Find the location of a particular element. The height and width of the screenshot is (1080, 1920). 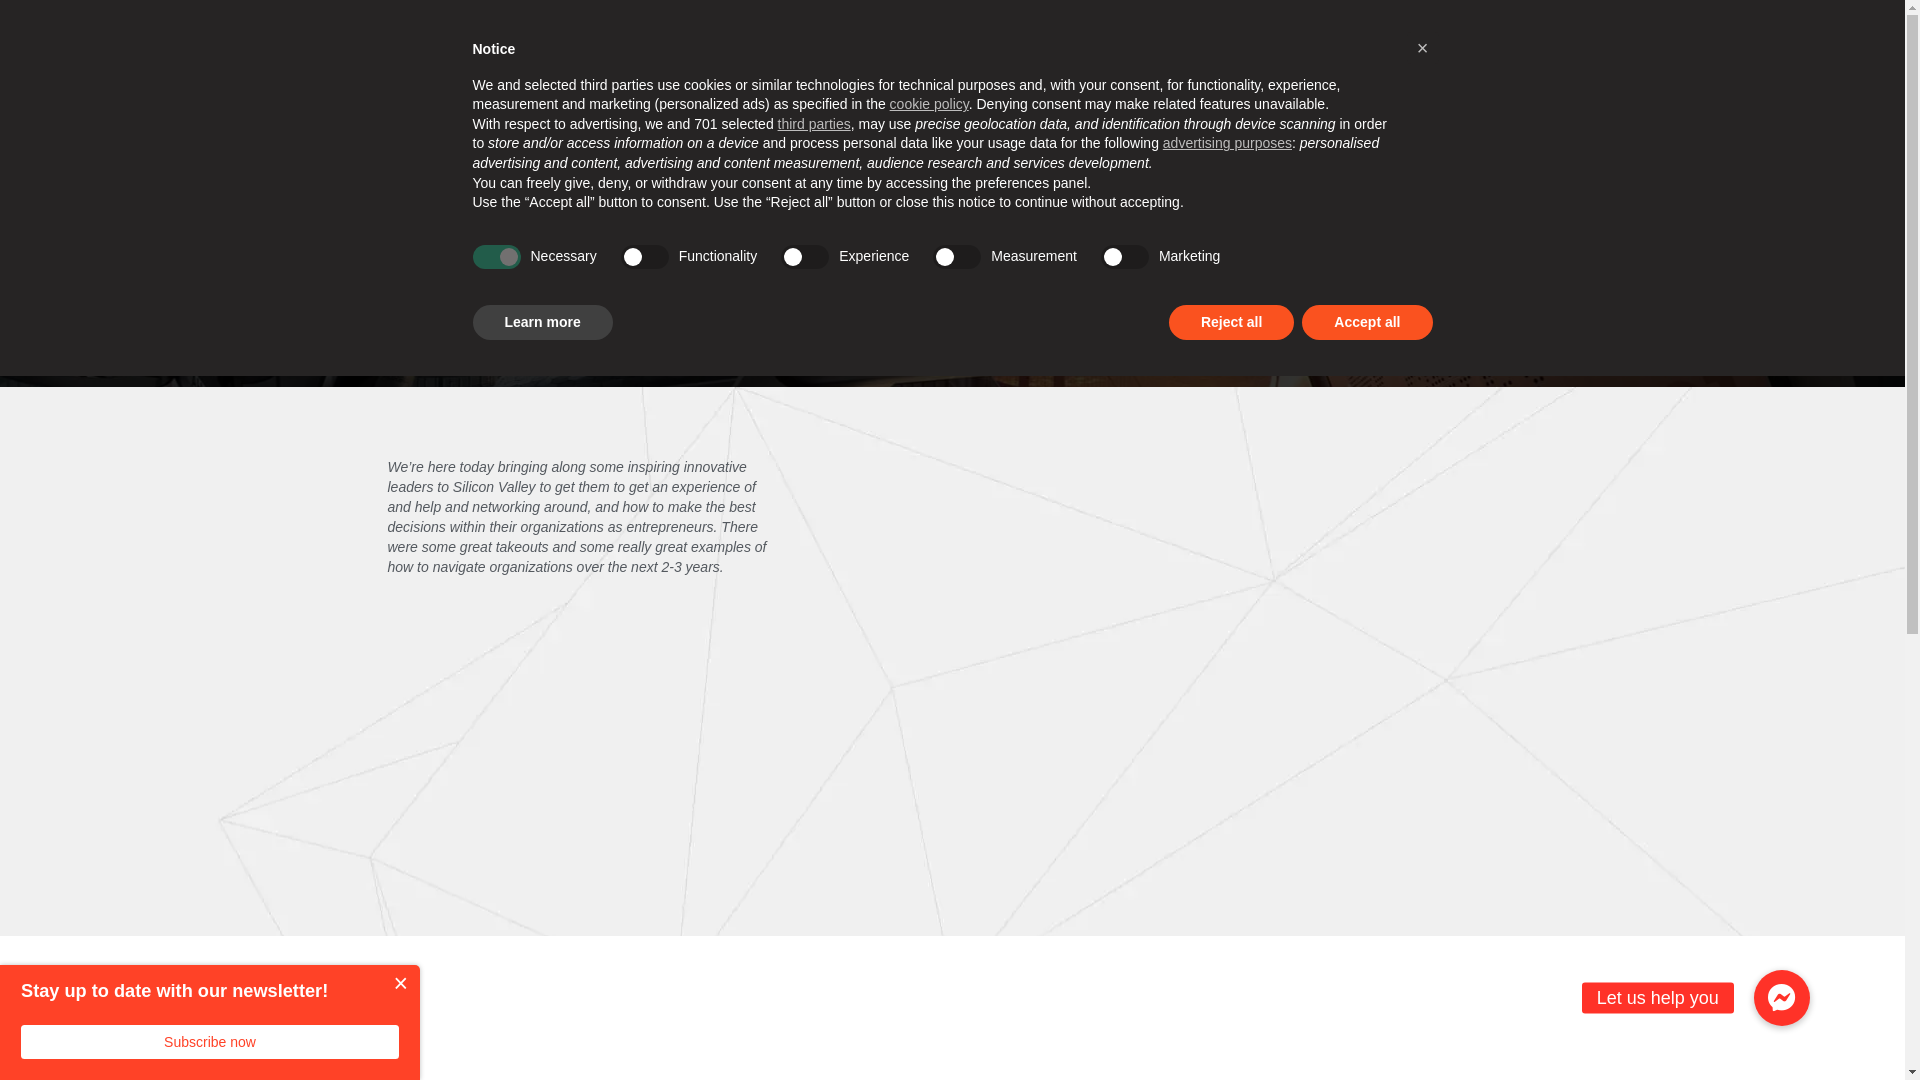

CLIENTS is located at coordinates (620, 26).